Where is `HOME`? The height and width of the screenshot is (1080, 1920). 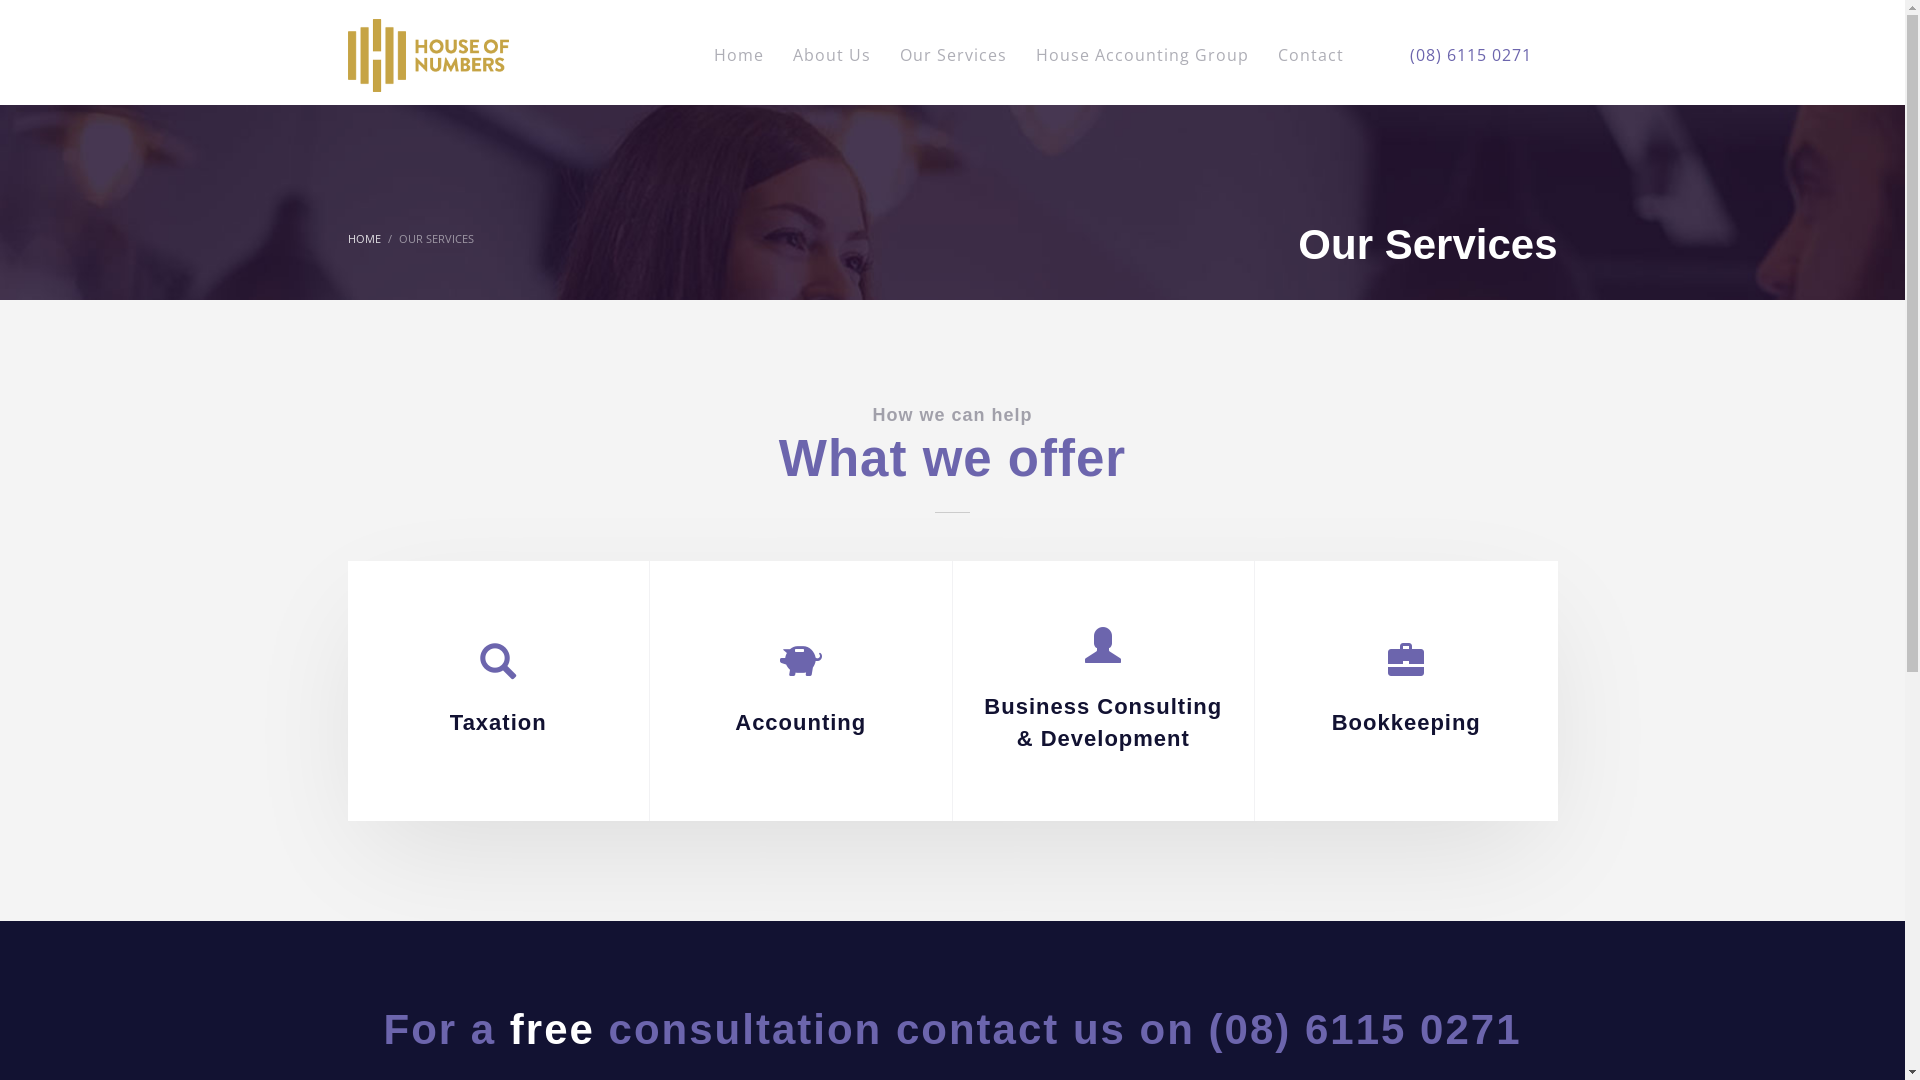
HOME is located at coordinates (364, 238).